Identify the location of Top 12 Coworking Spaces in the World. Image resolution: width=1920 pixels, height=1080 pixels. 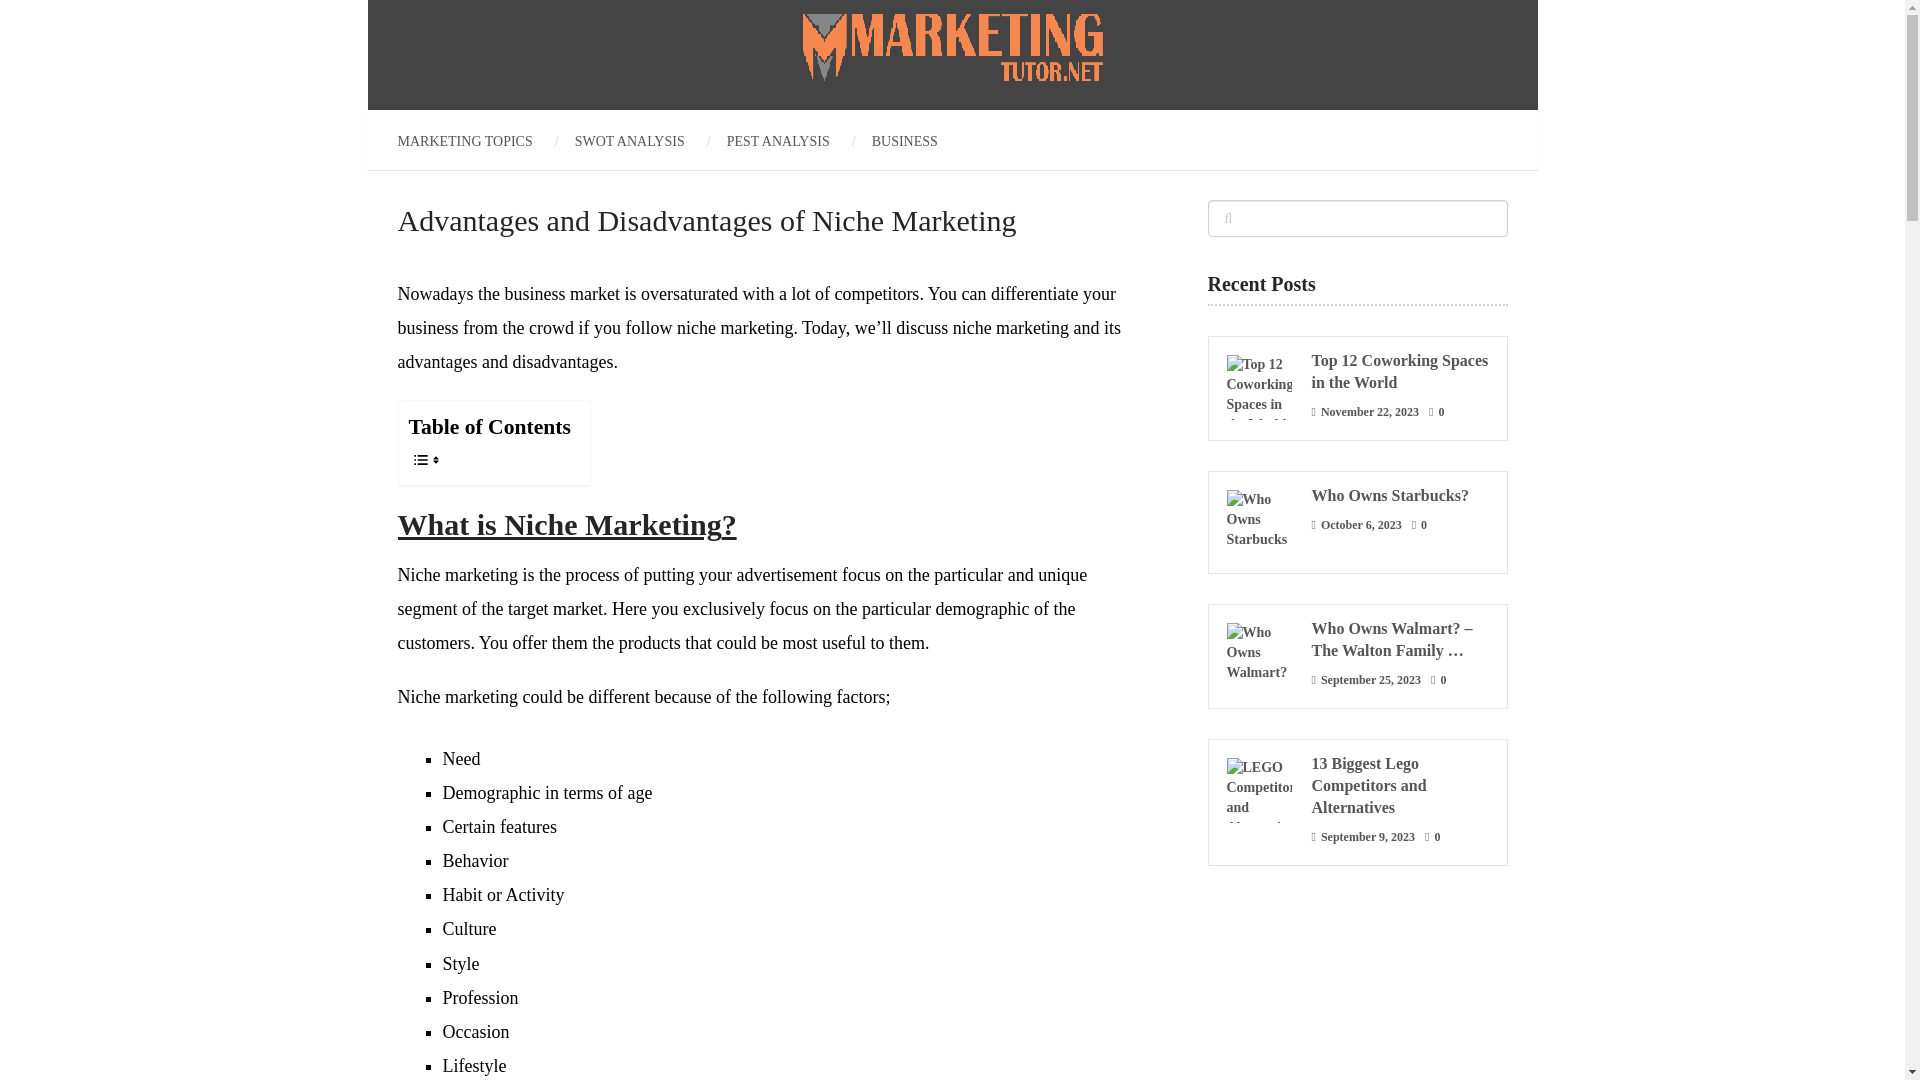
(1357, 372).